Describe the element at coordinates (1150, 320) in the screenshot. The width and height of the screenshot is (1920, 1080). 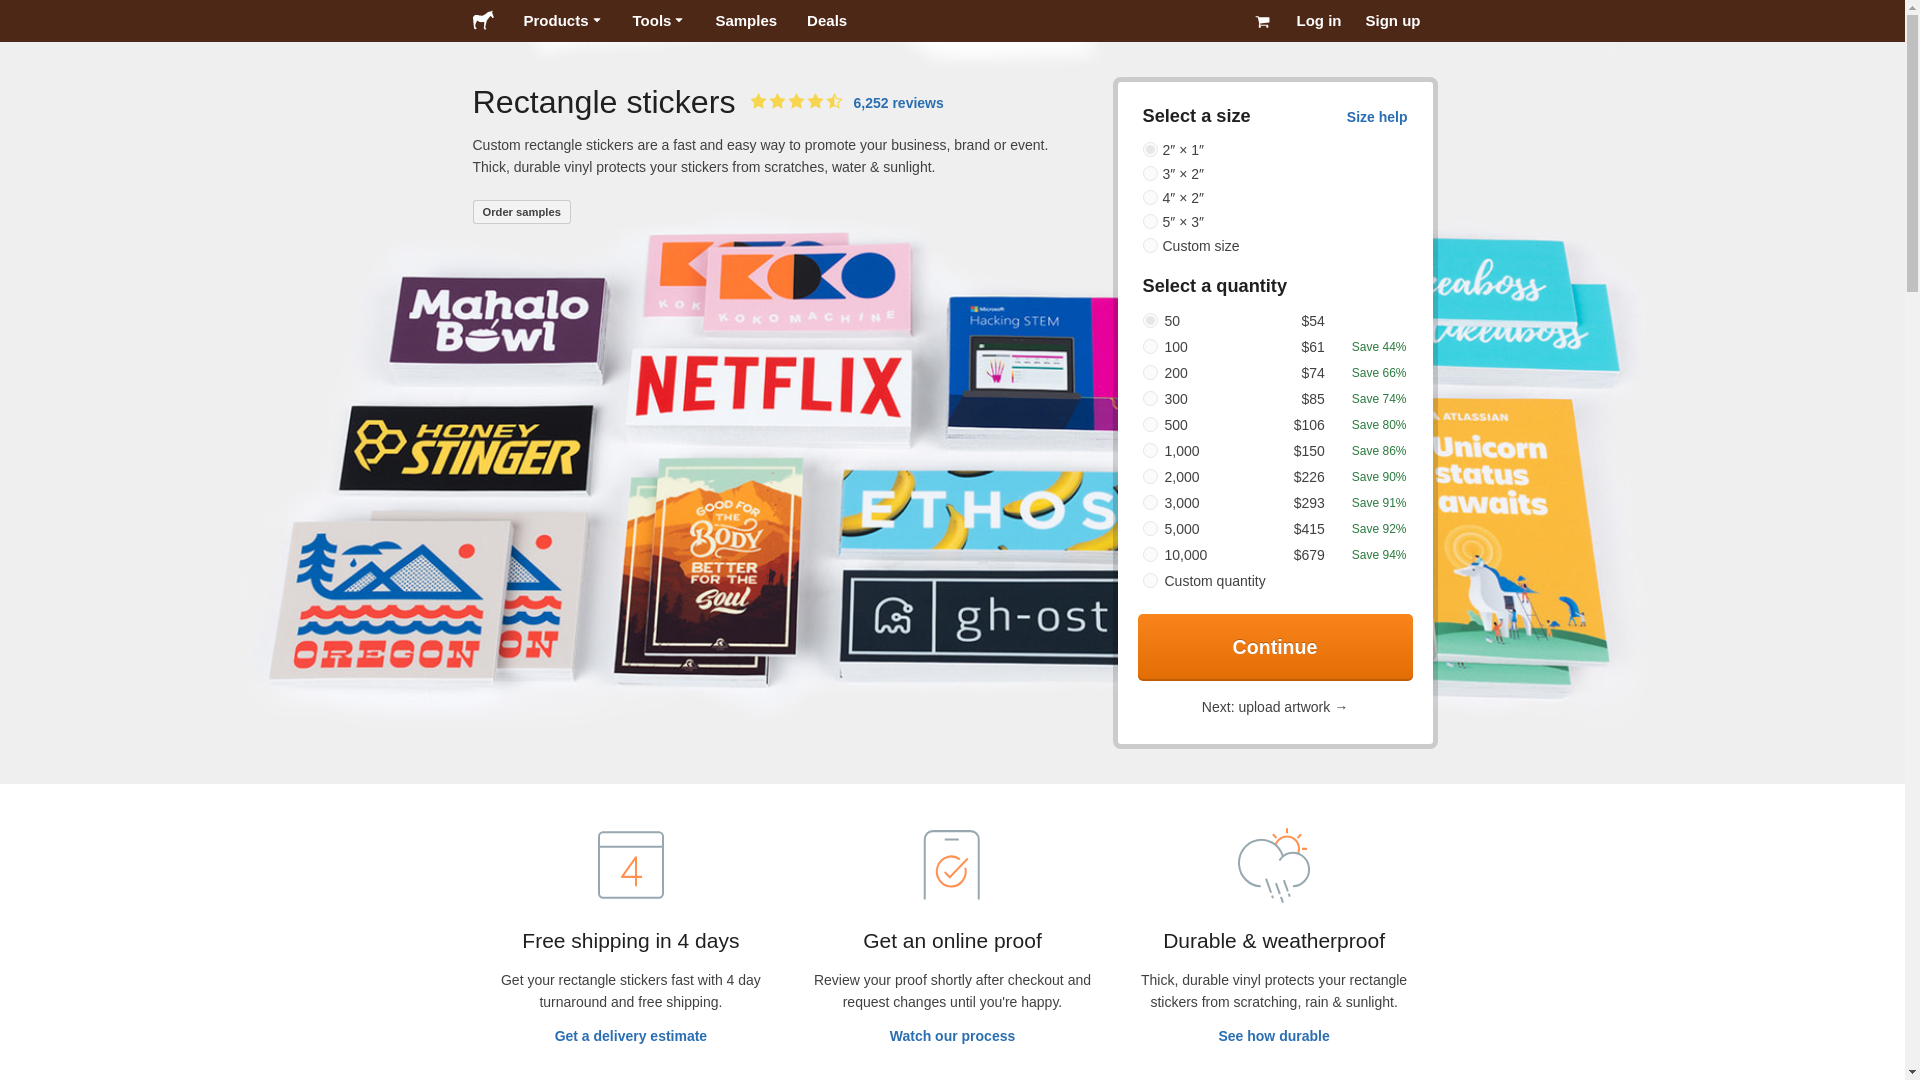
I see `on` at that location.